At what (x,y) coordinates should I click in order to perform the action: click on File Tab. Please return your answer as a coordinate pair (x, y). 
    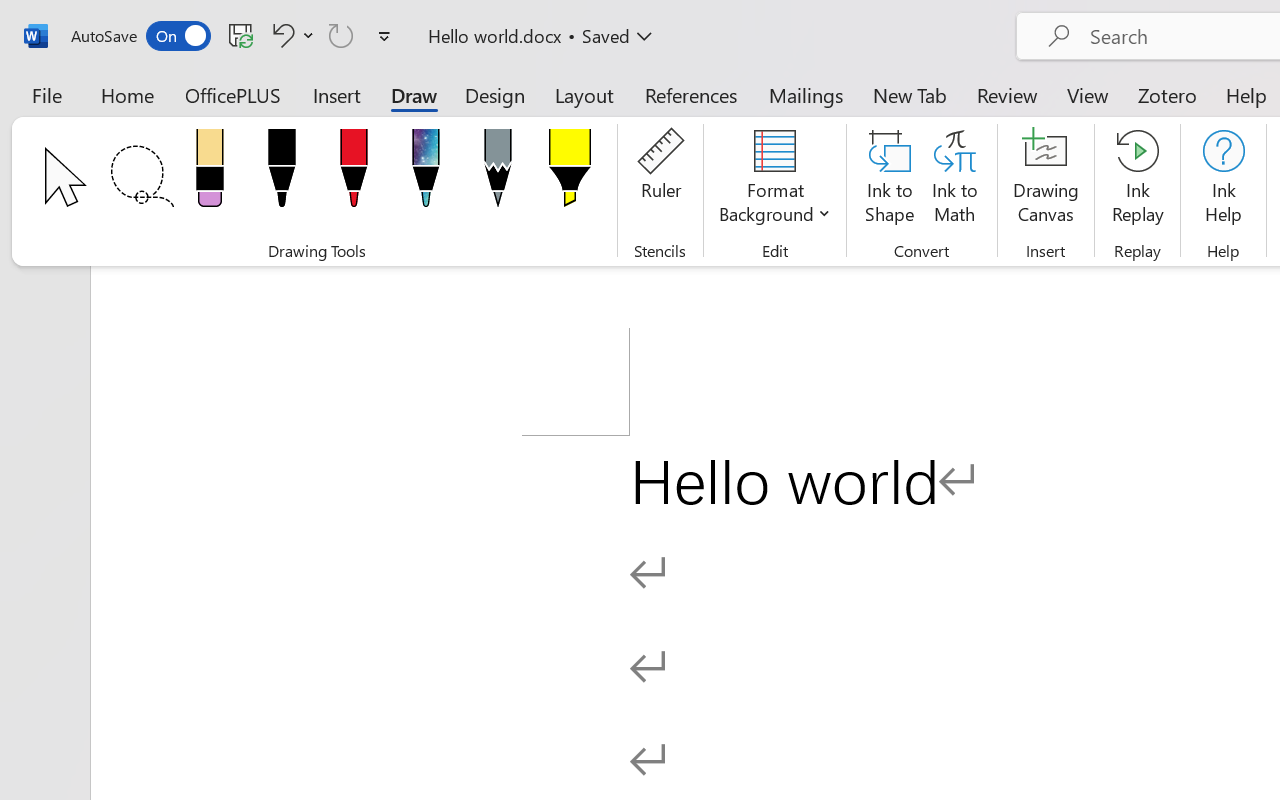
    Looking at the image, I should click on (46, 94).